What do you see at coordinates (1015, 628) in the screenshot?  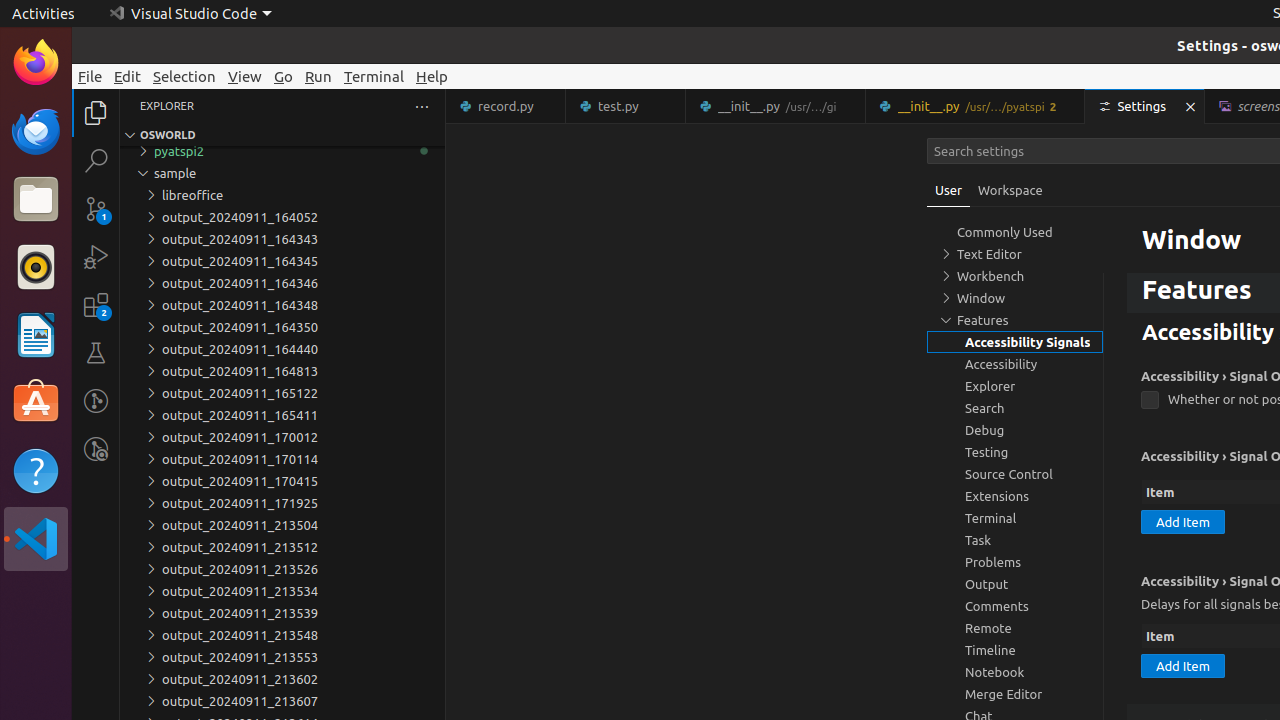 I see `Remote, group` at bounding box center [1015, 628].